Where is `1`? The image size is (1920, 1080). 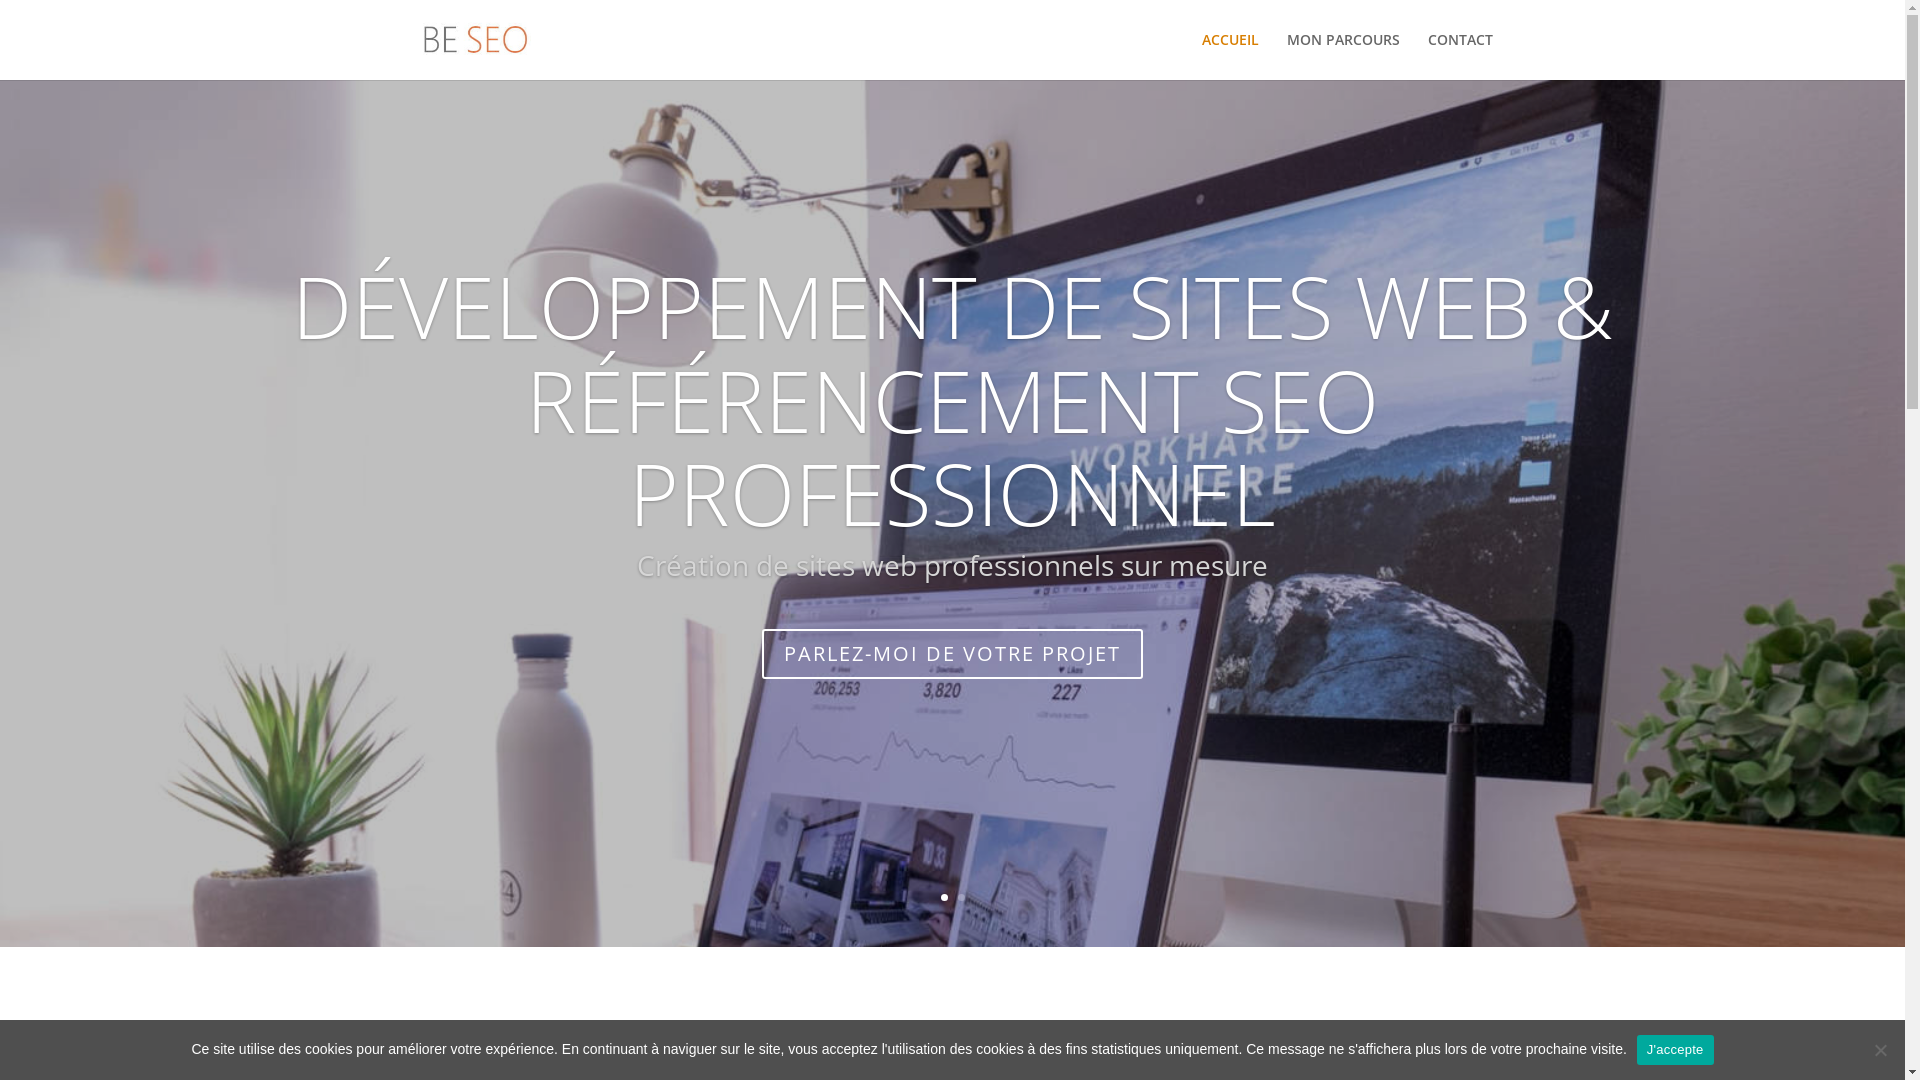
1 is located at coordinates (944, 897).